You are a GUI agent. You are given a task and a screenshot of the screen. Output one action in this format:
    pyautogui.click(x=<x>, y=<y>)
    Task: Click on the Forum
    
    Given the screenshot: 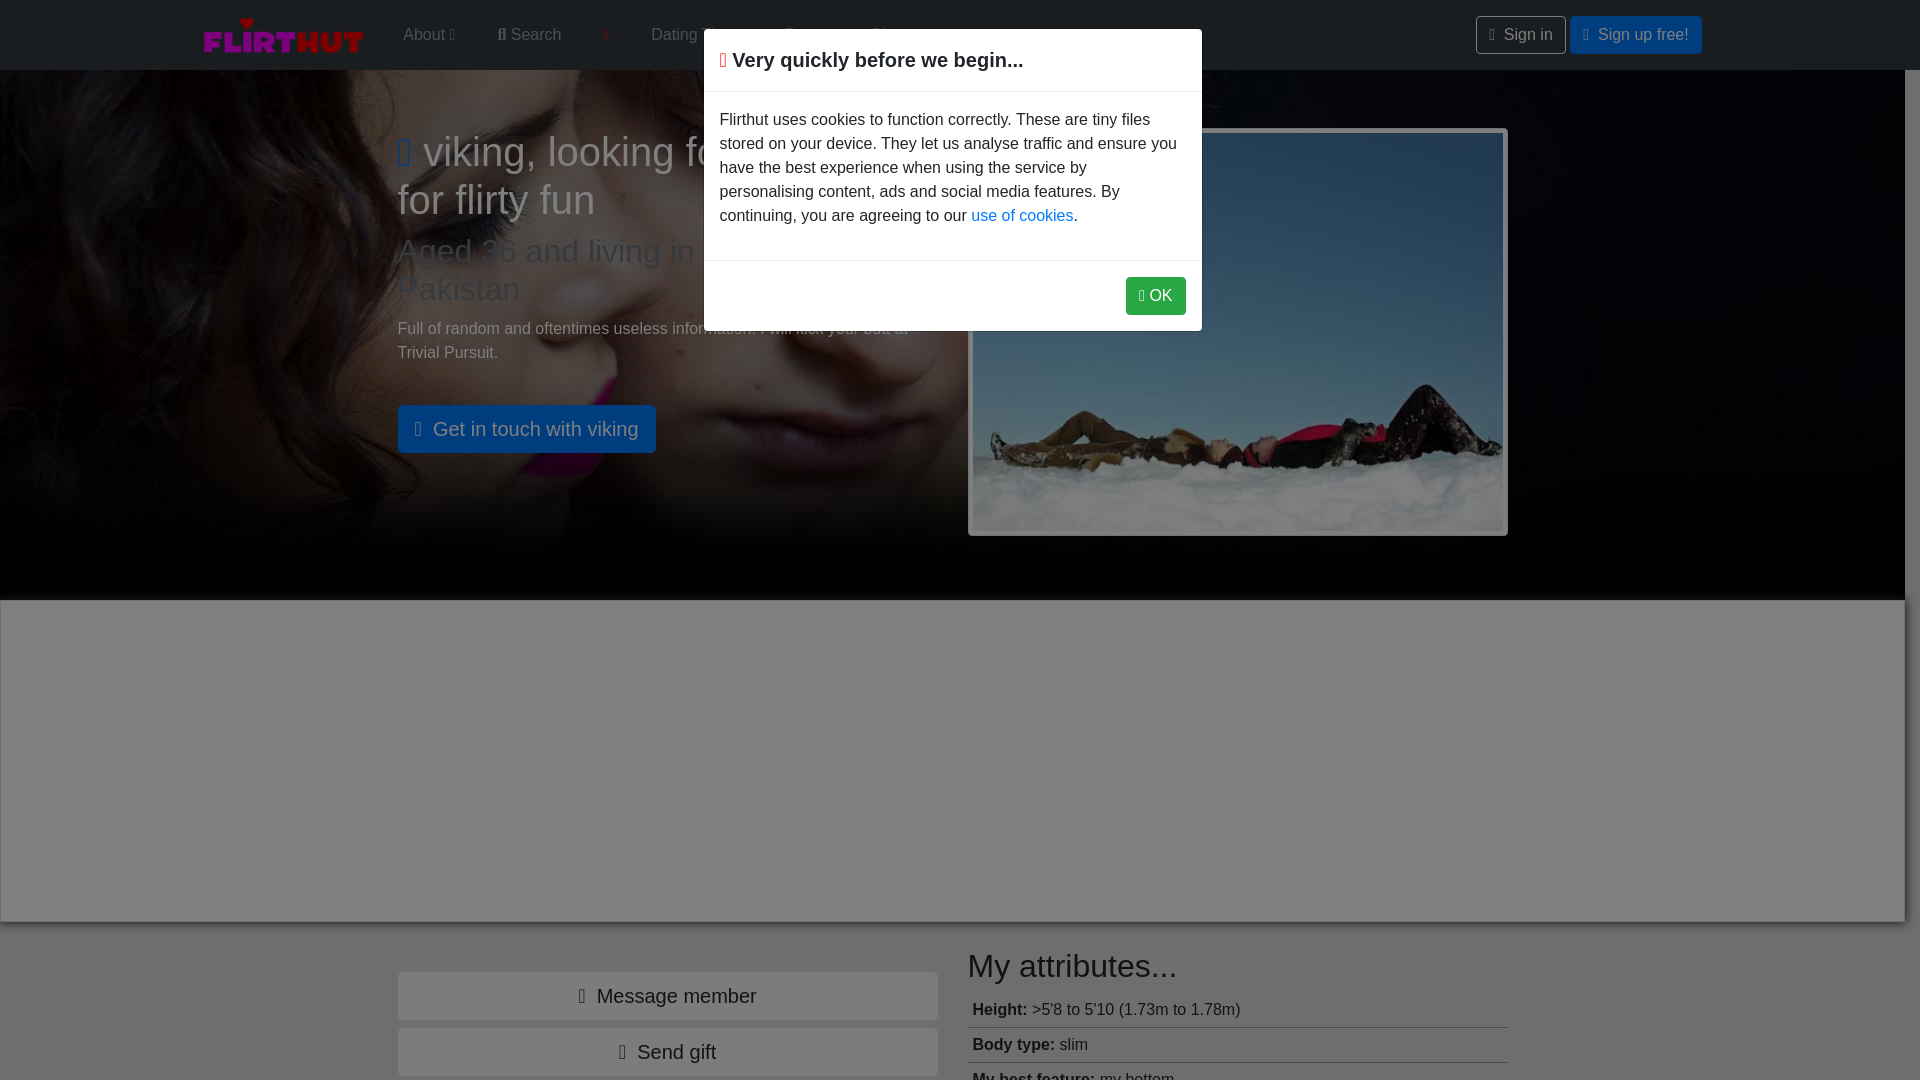 What is the action you would take?
    pyautogui.click(x=806, y=35)
    